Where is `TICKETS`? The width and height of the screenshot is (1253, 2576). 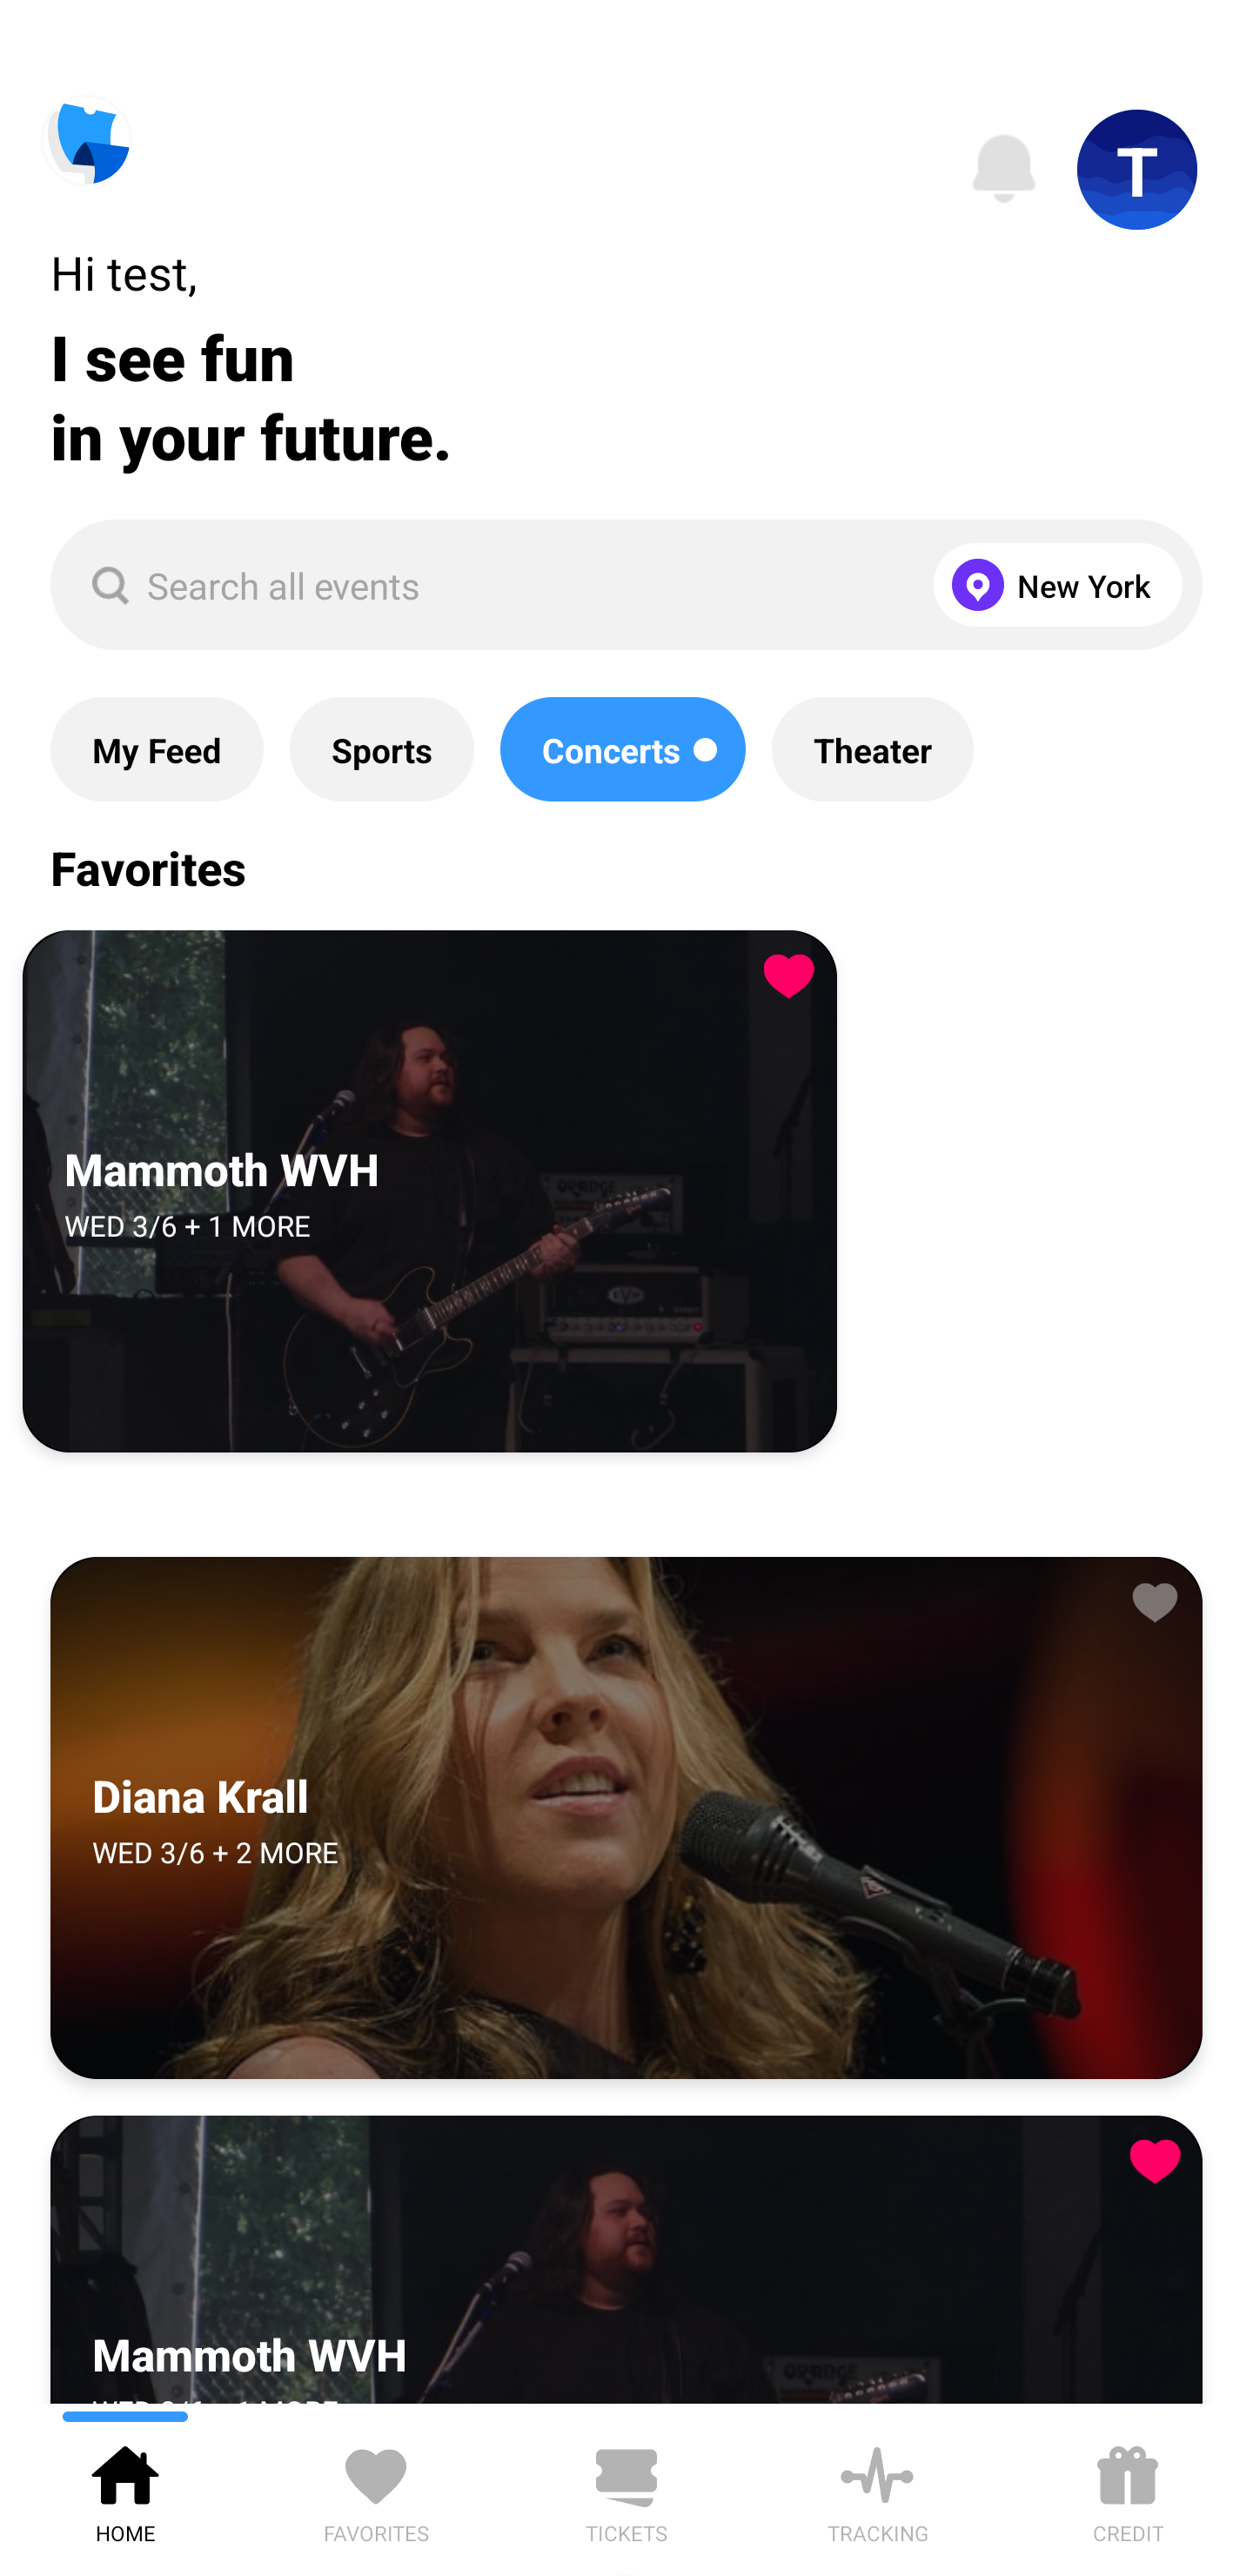
TICKETS is located at coordinates (626, 2489).